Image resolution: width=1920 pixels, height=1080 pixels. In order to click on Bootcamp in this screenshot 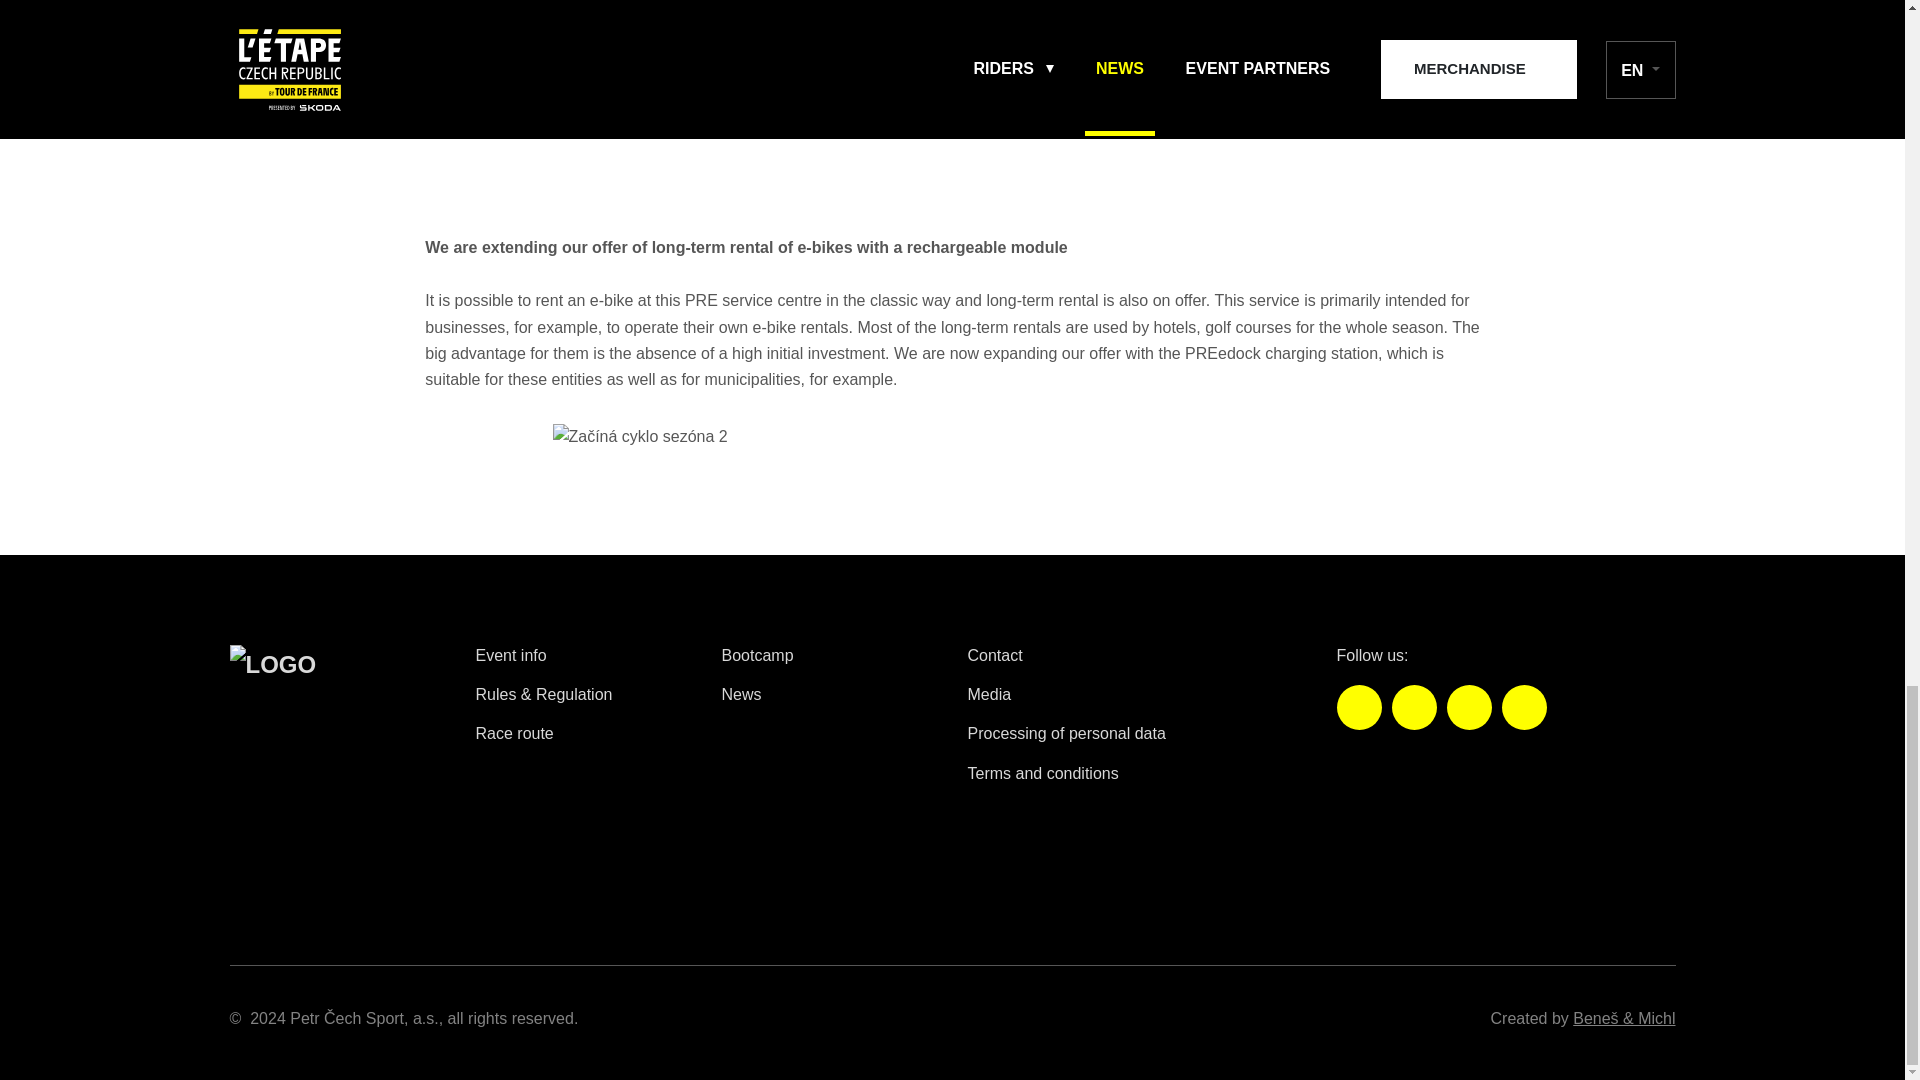, I will do `click(758, 655)`.